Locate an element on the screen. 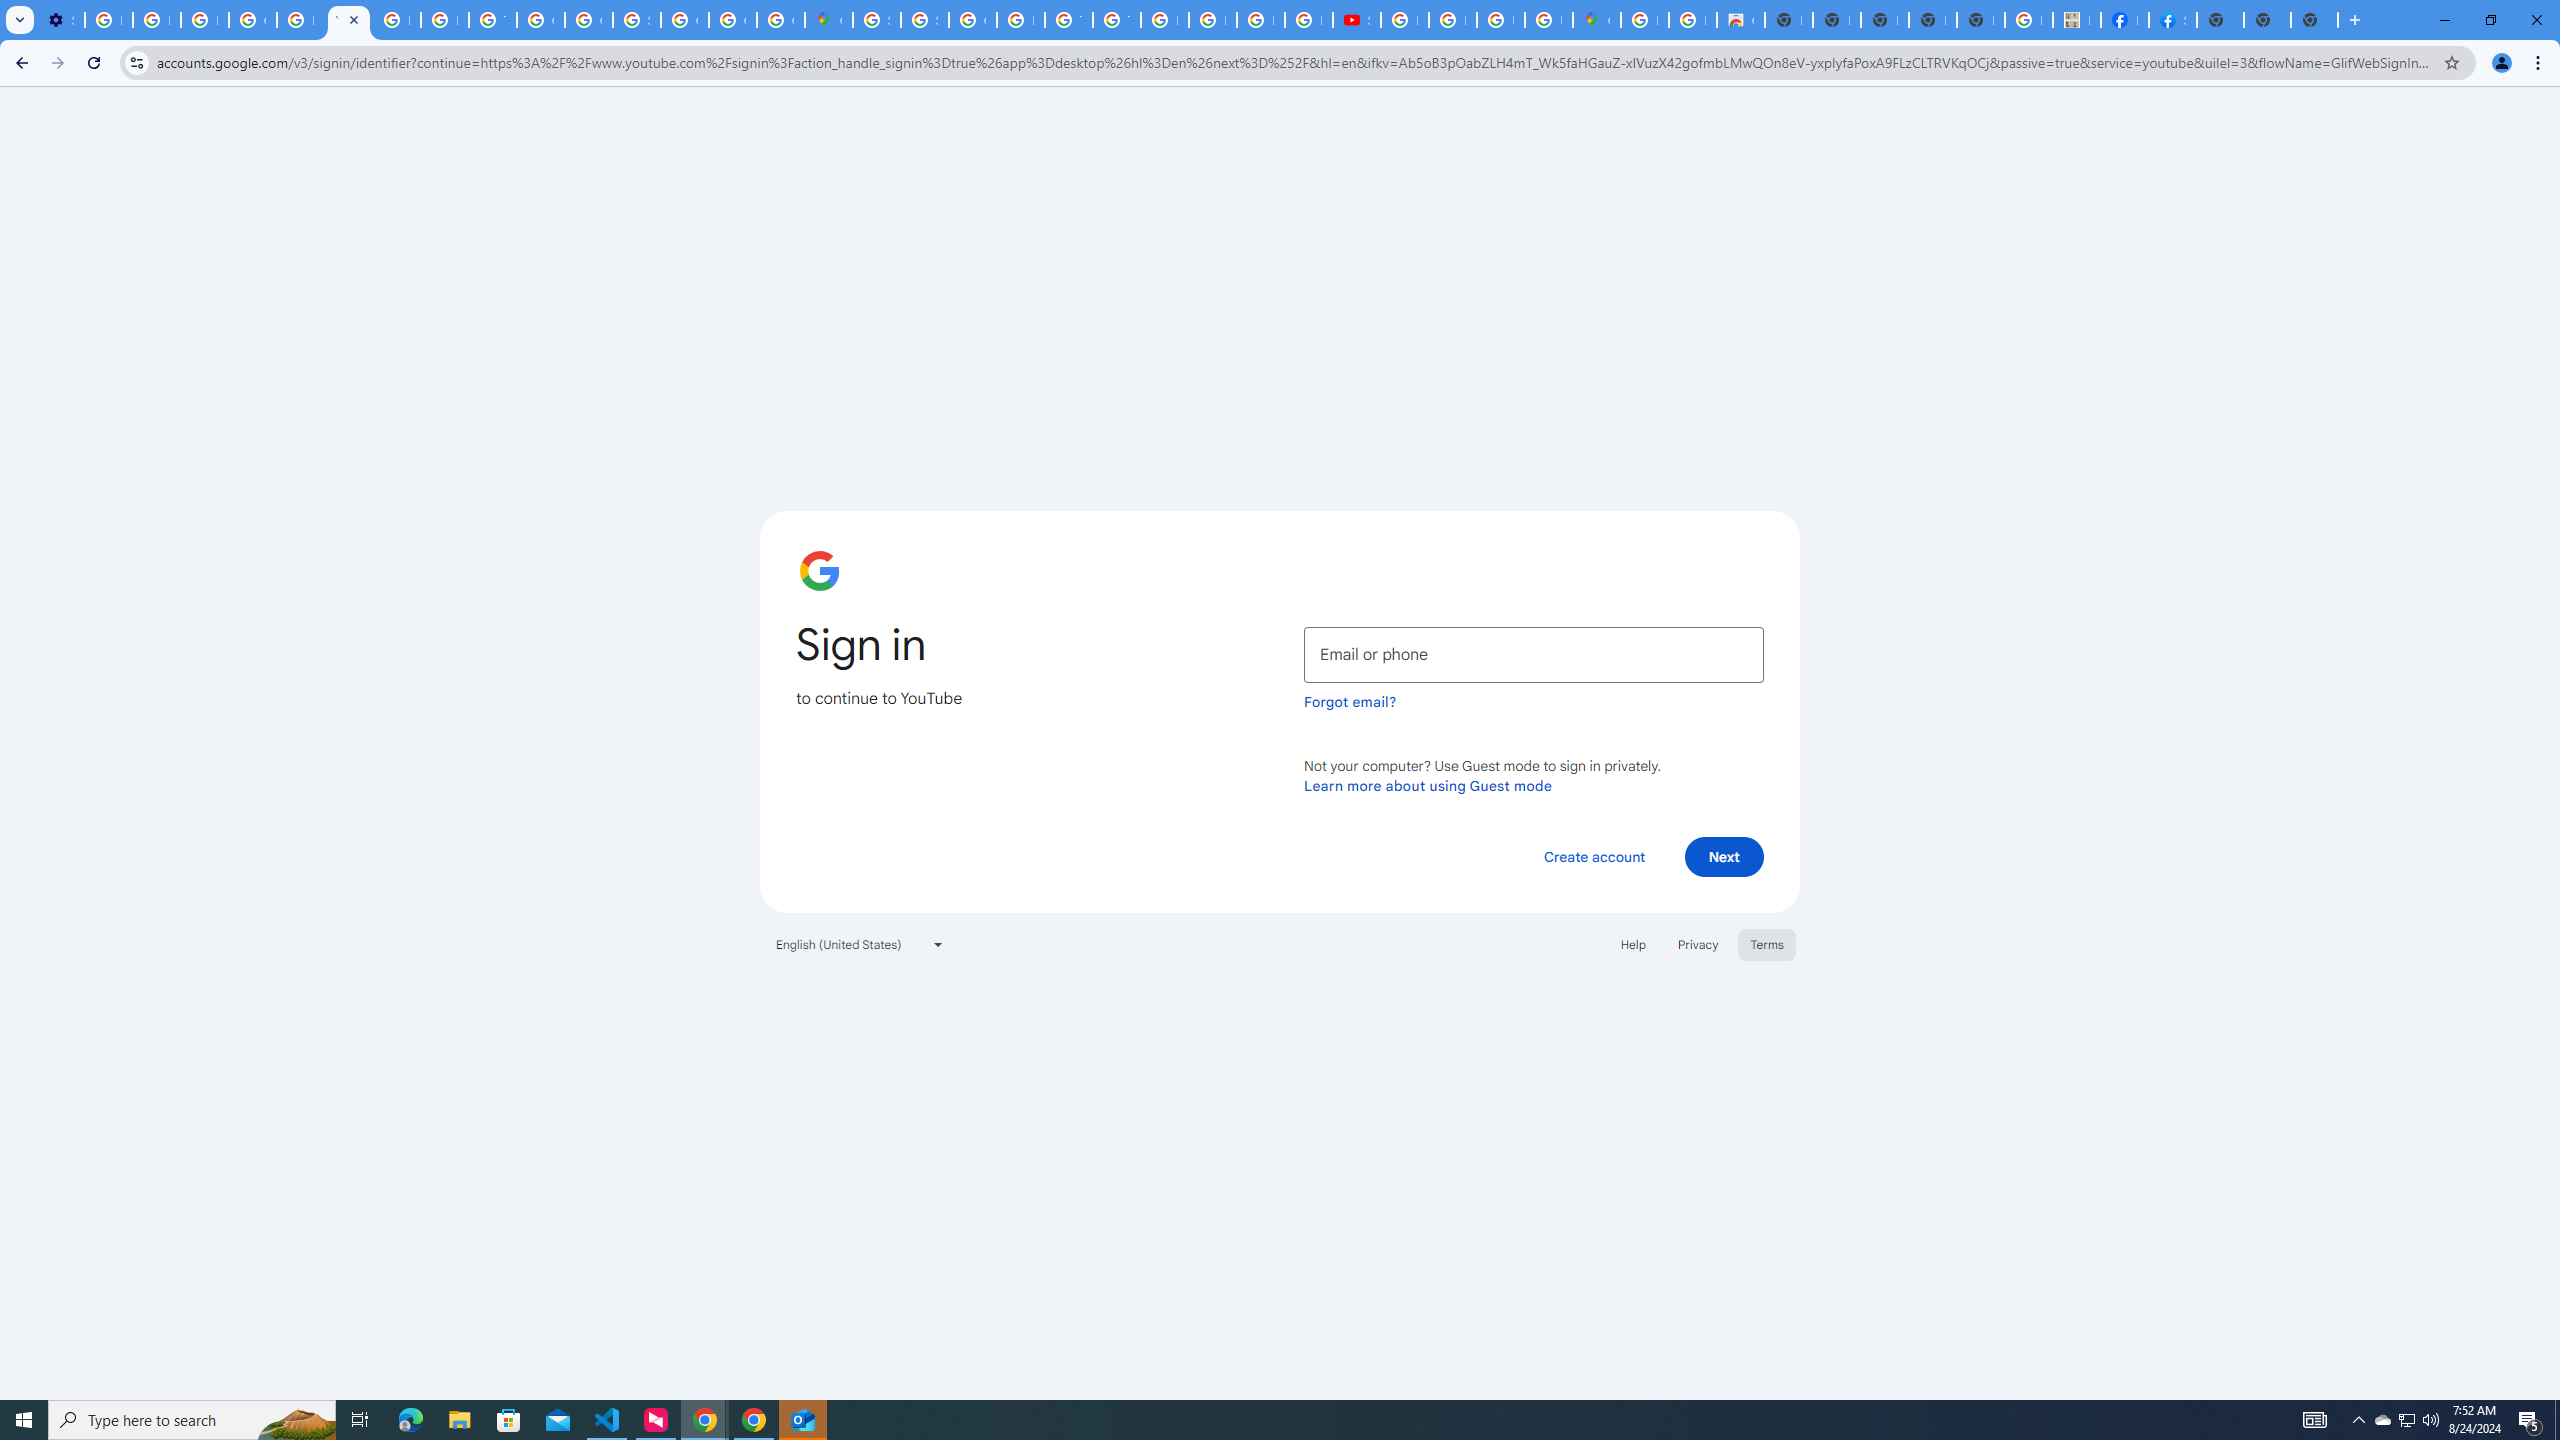 Image resolution: width=2560 pixels, height=1440 pixels. How Chrome protects your passwords - Google Chrome Help is located at coordinates (1405, 20).